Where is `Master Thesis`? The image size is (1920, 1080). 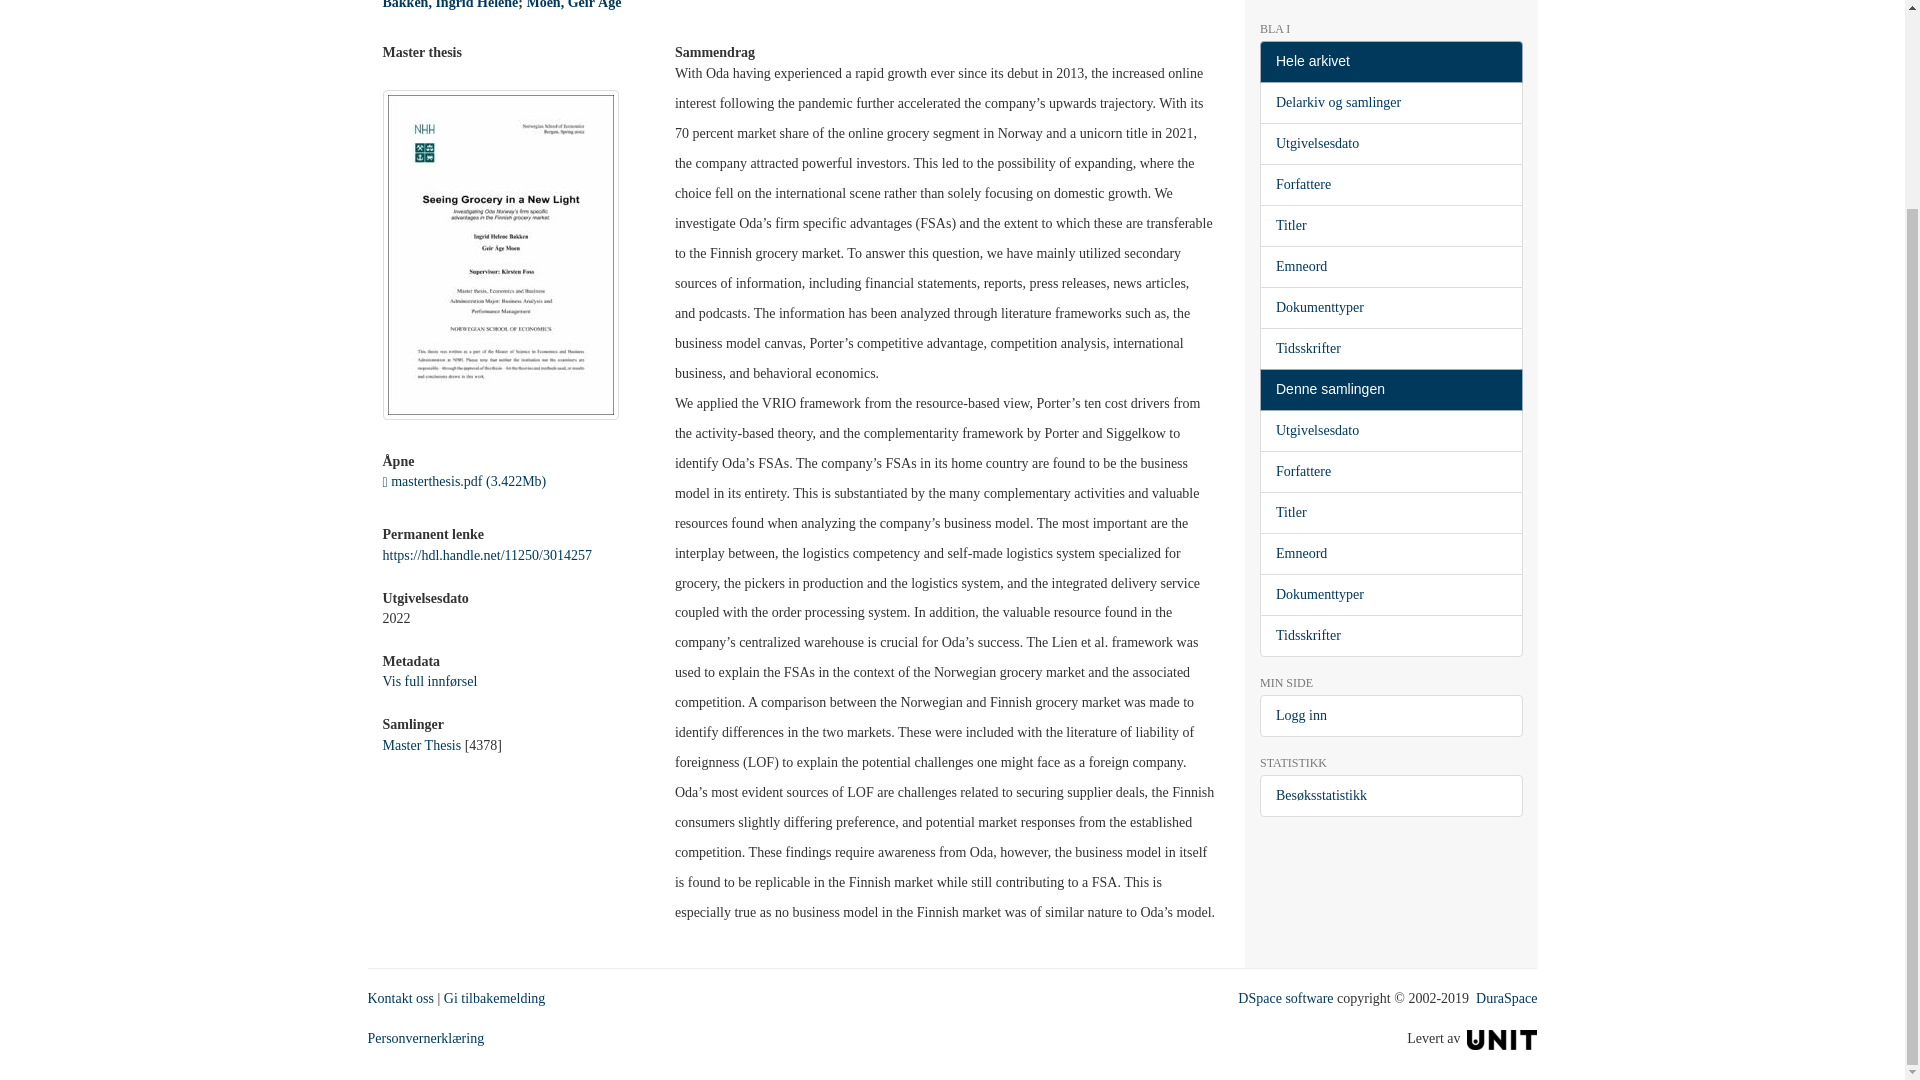 Master Thesis is located at coordinates (421, 744).